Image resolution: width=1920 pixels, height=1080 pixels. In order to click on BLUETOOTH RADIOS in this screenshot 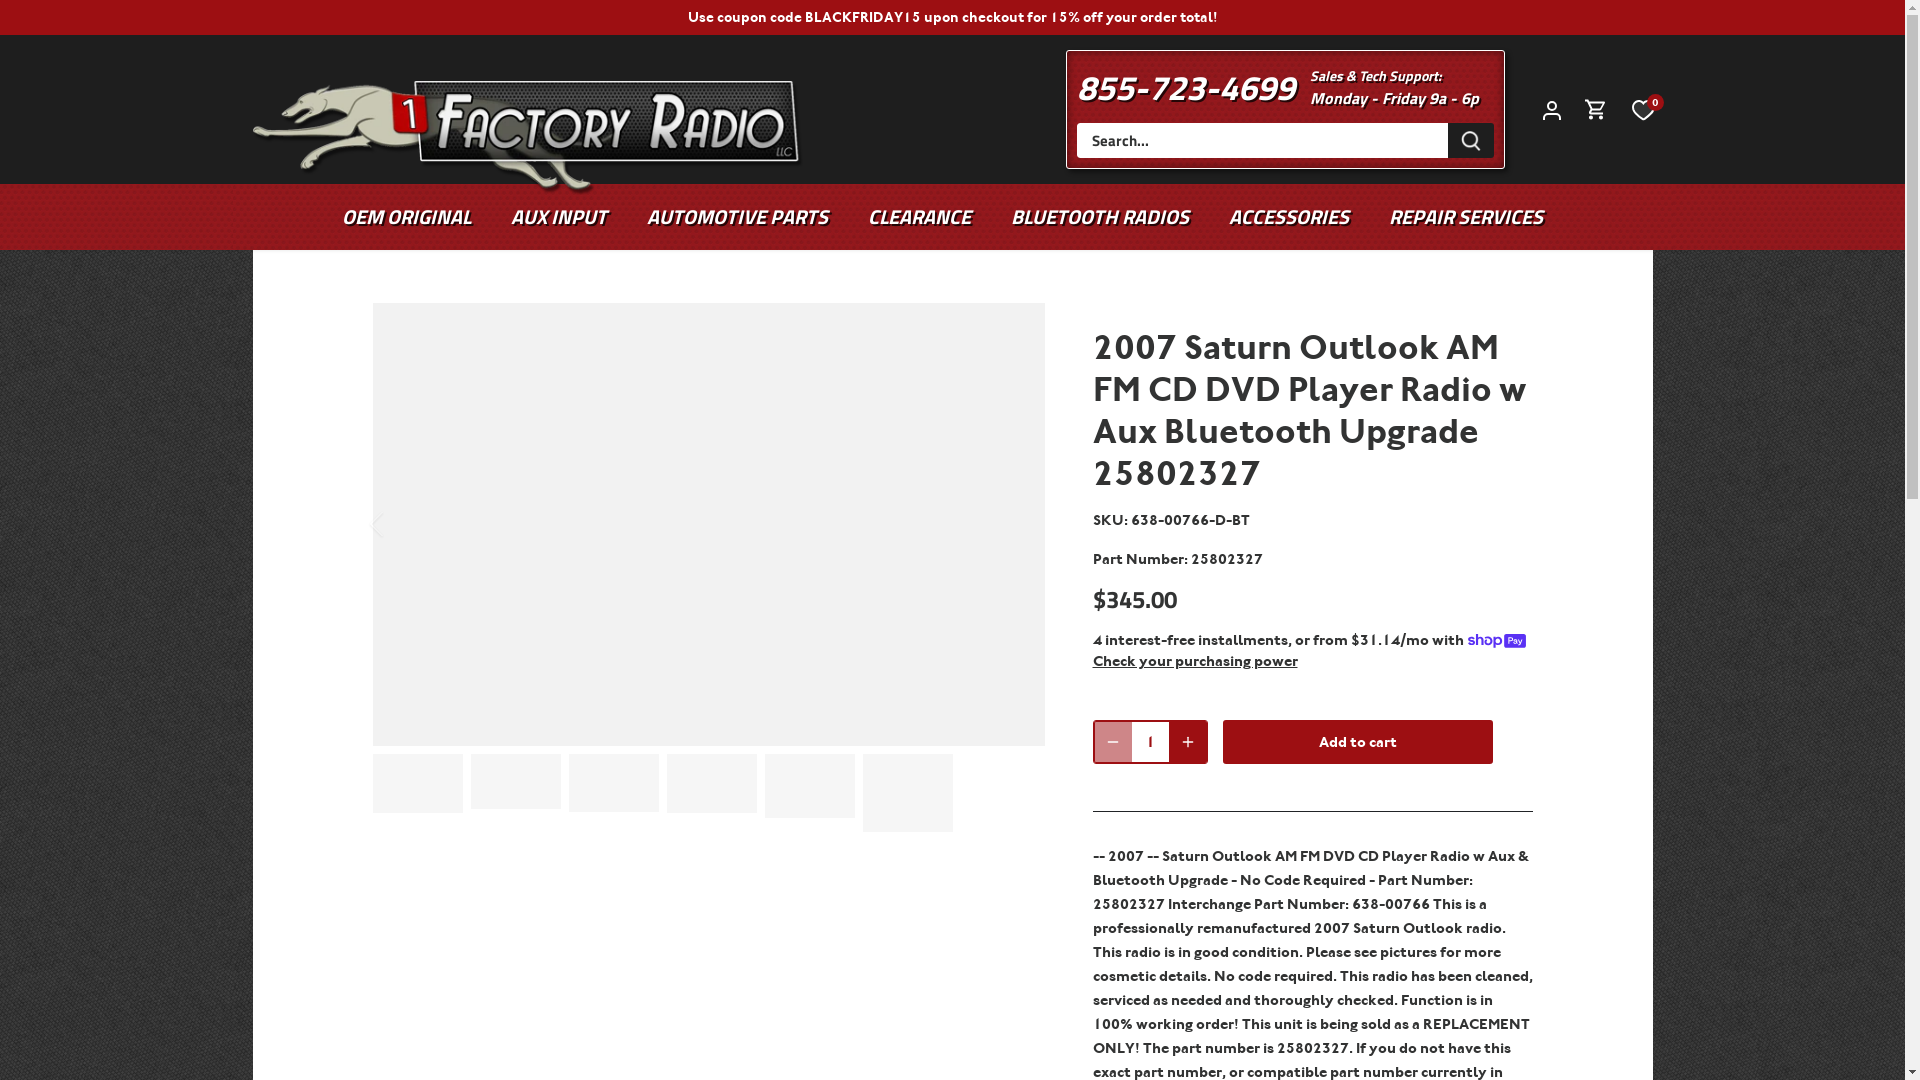, I will do `click(1100, 217)`.